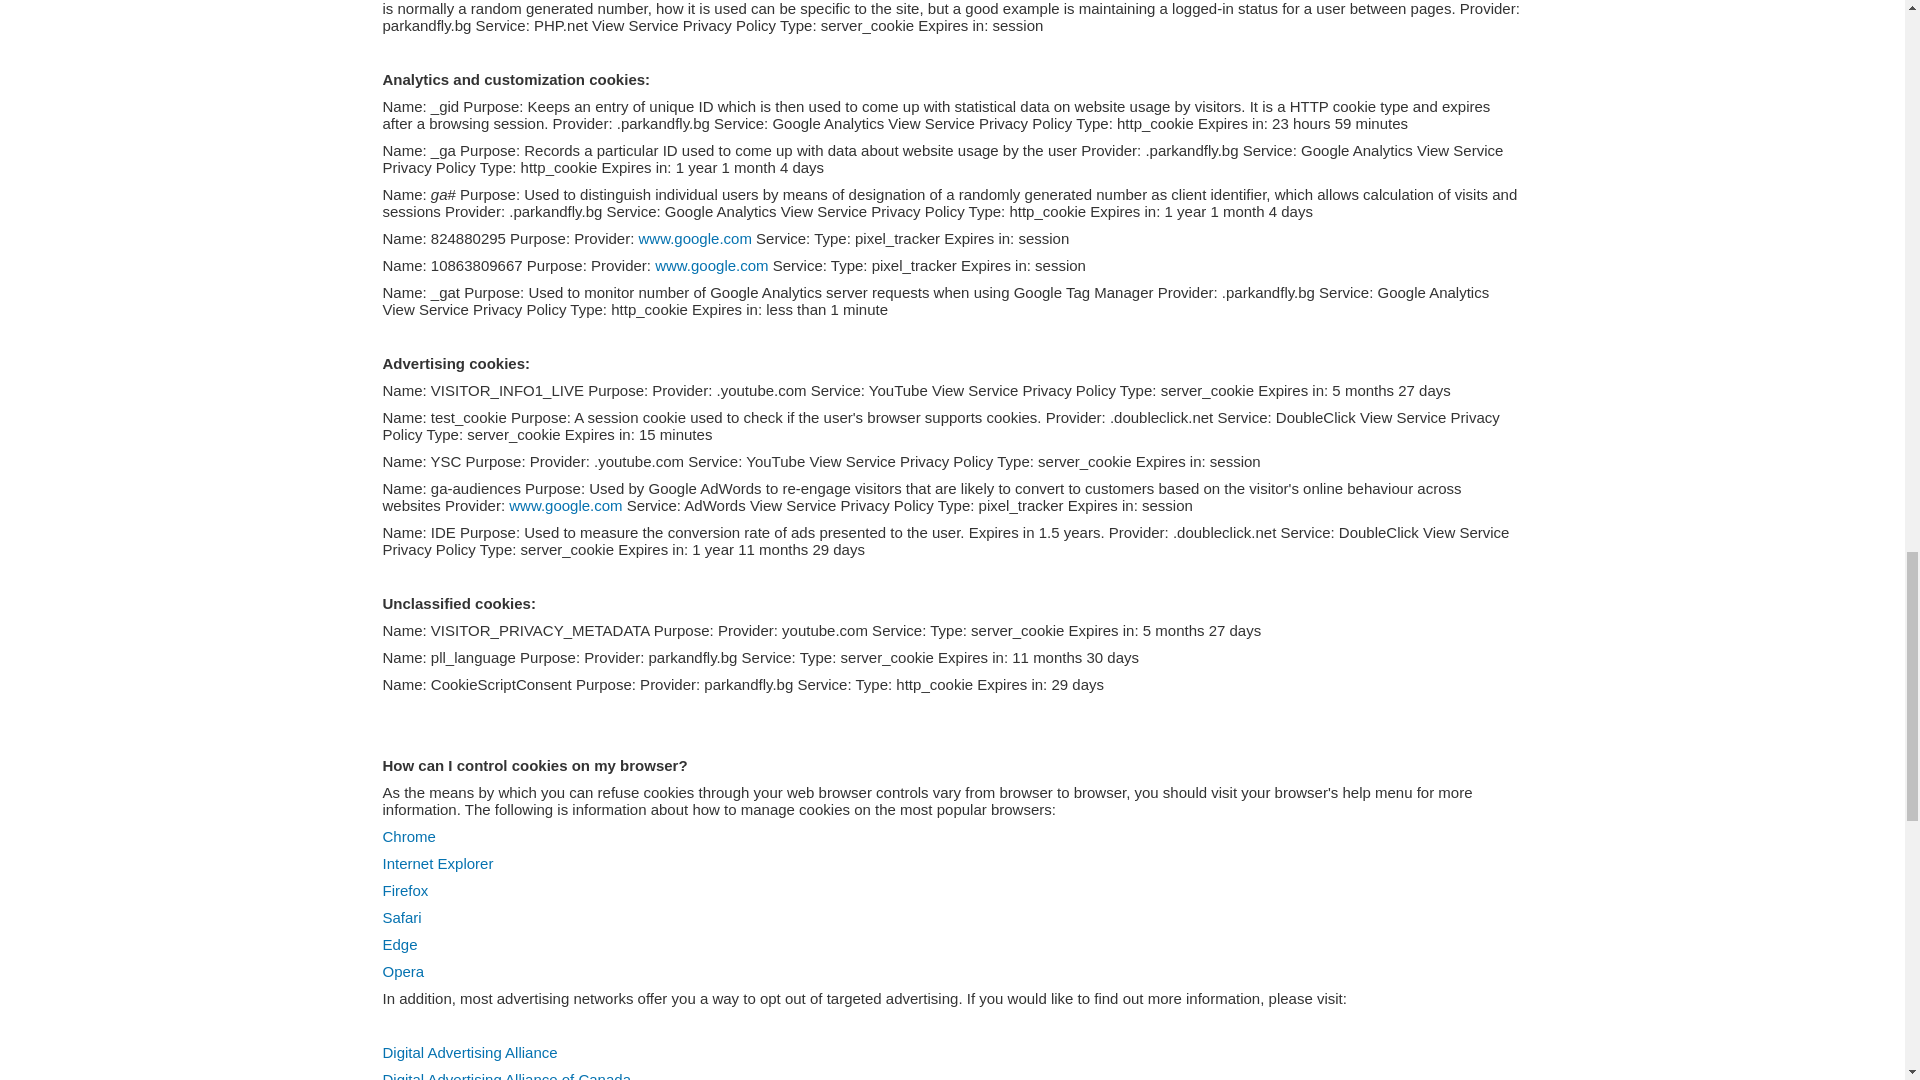  I want to click on Chrome, so click(408, 836).